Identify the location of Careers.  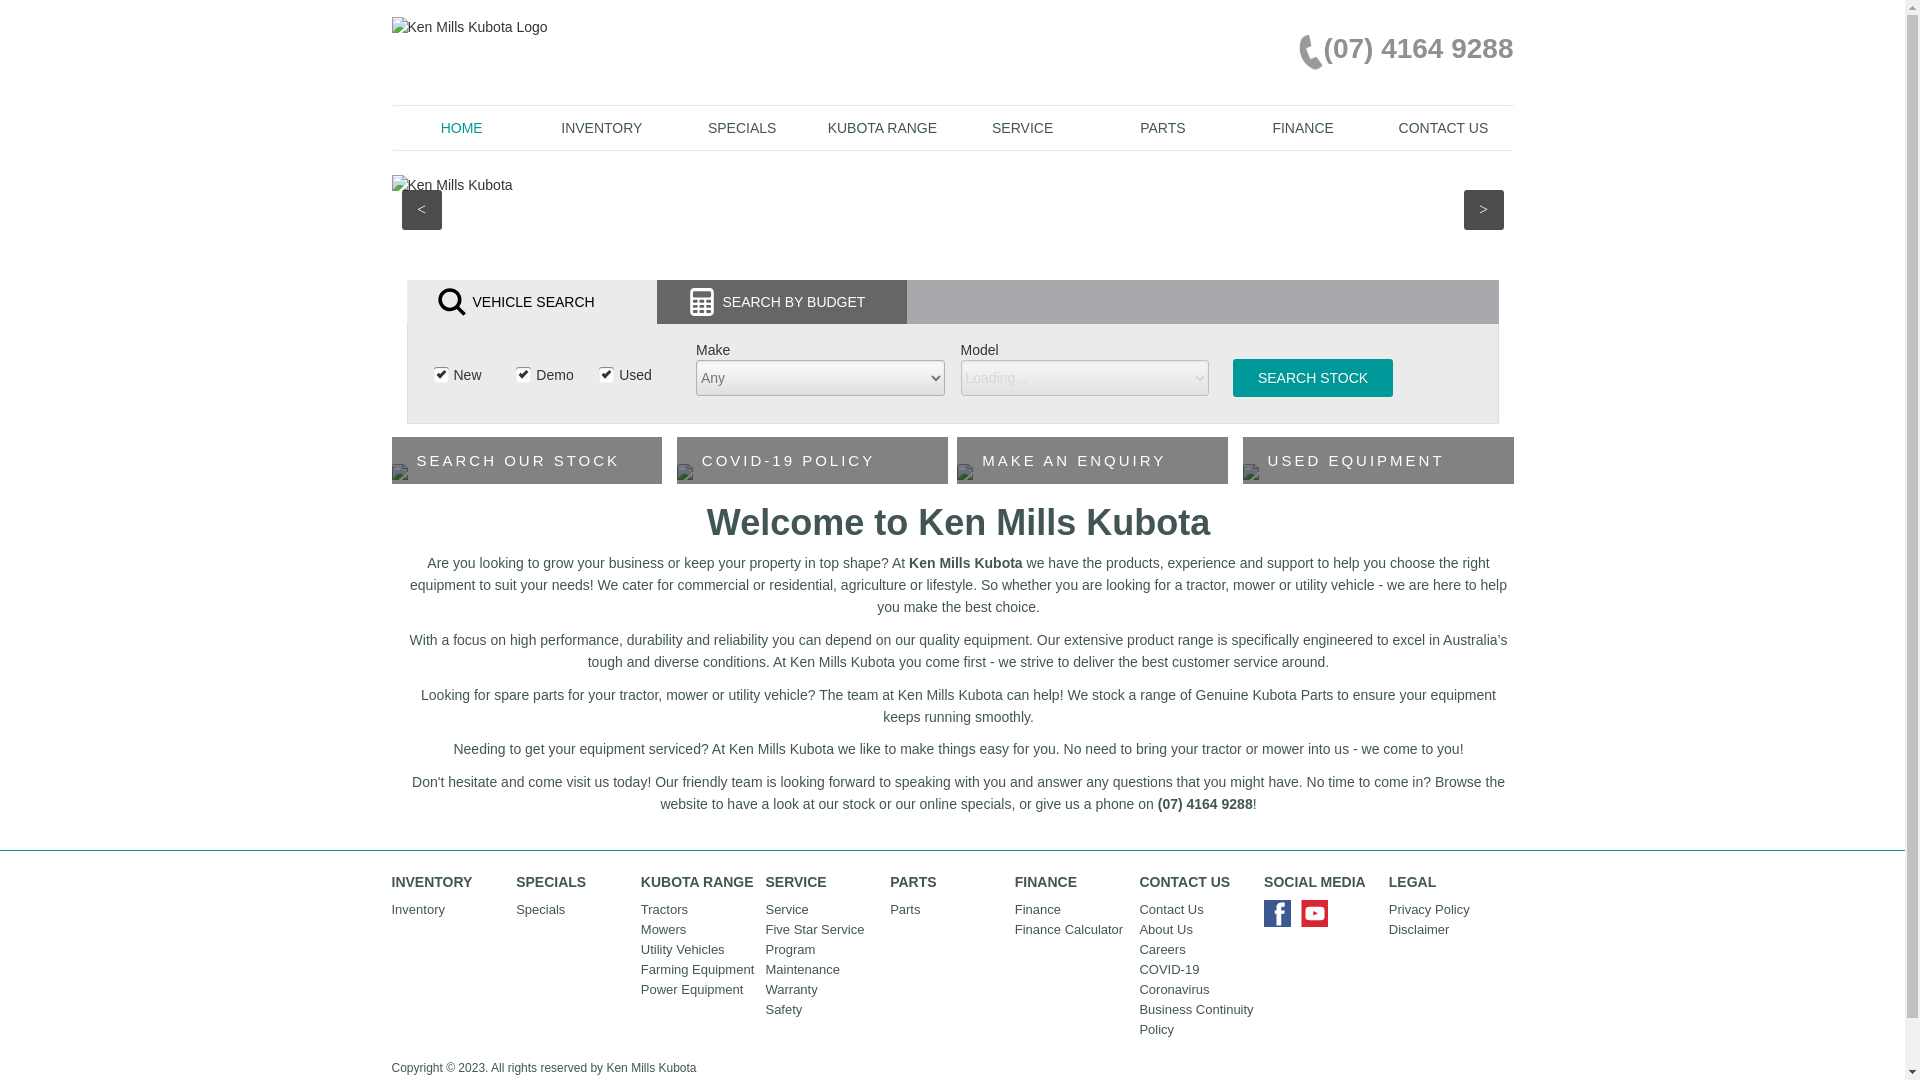
(1198, 950).